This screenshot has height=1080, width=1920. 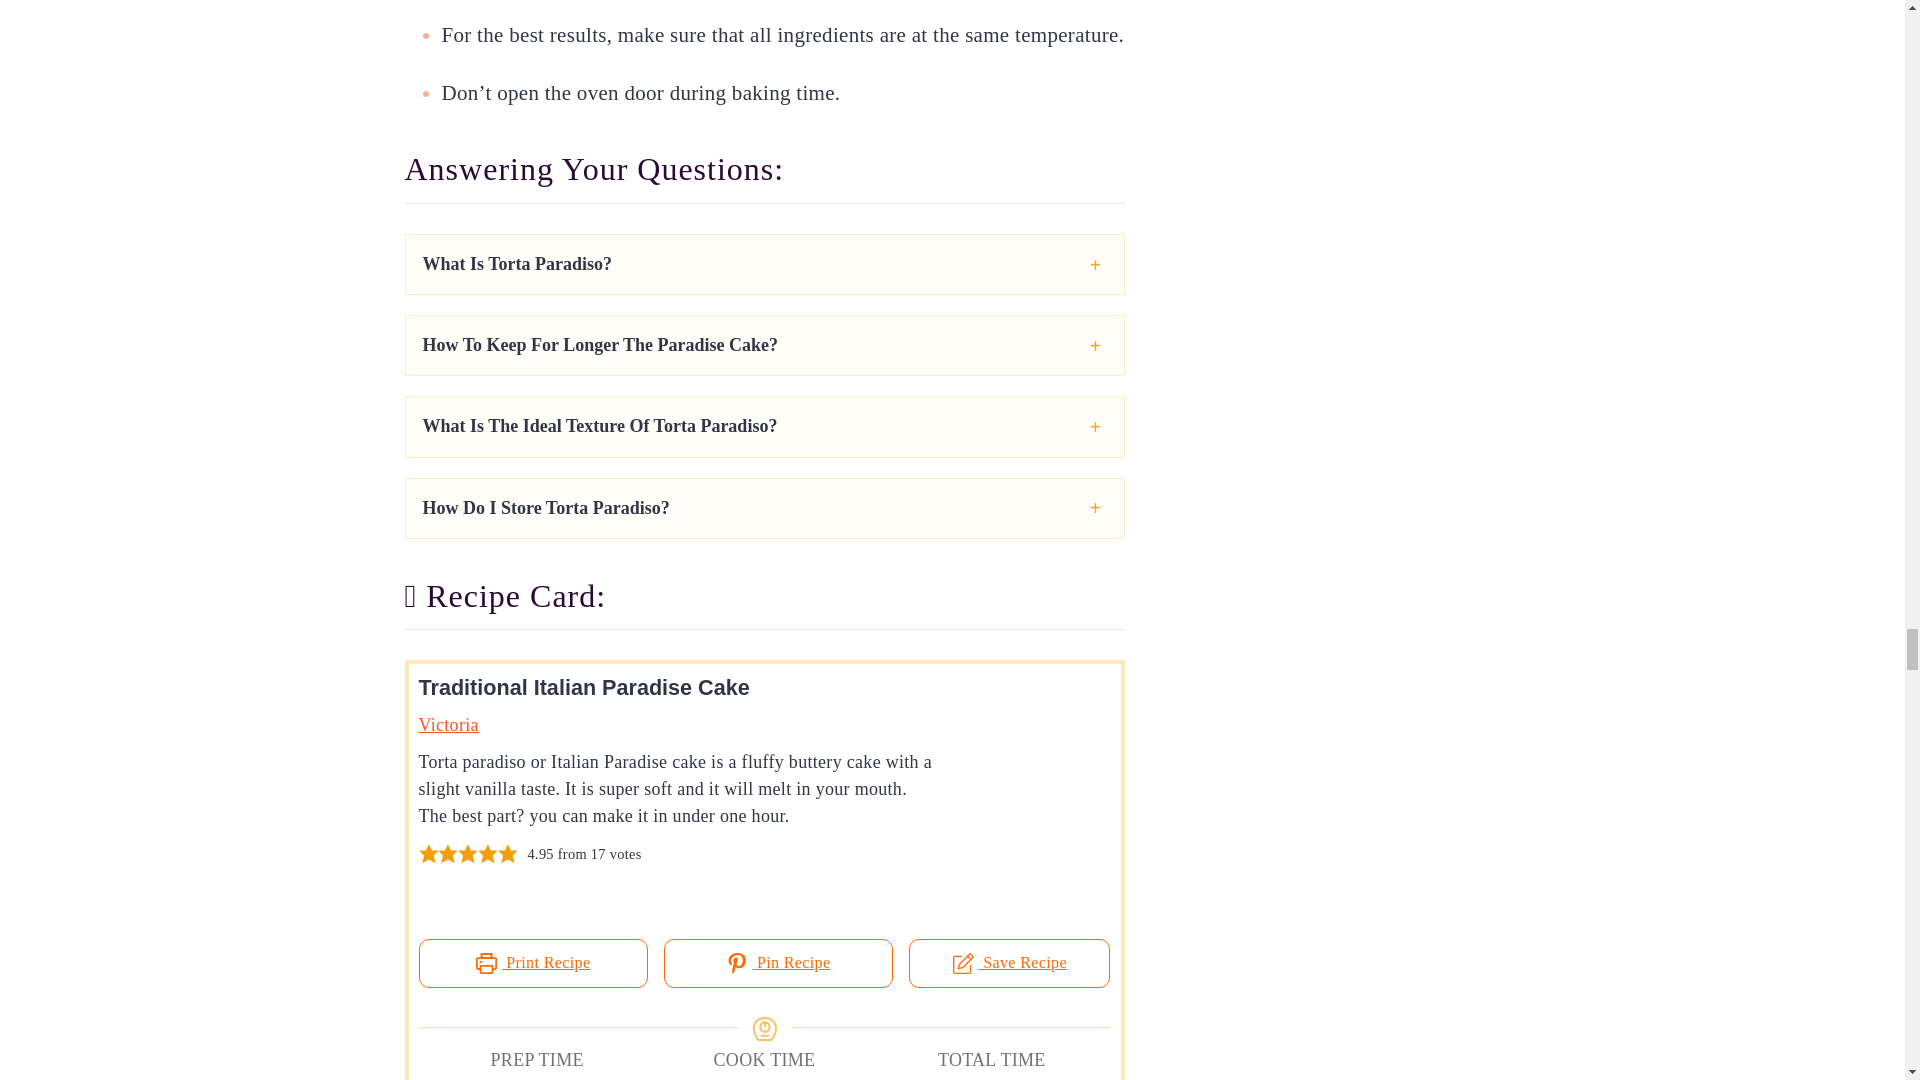 What do you see at coordinates (600, 426) in the screenshot?
I see `What Is The Ideal Texture Of Torta Paradiso?` at bounding box center [600, 426].